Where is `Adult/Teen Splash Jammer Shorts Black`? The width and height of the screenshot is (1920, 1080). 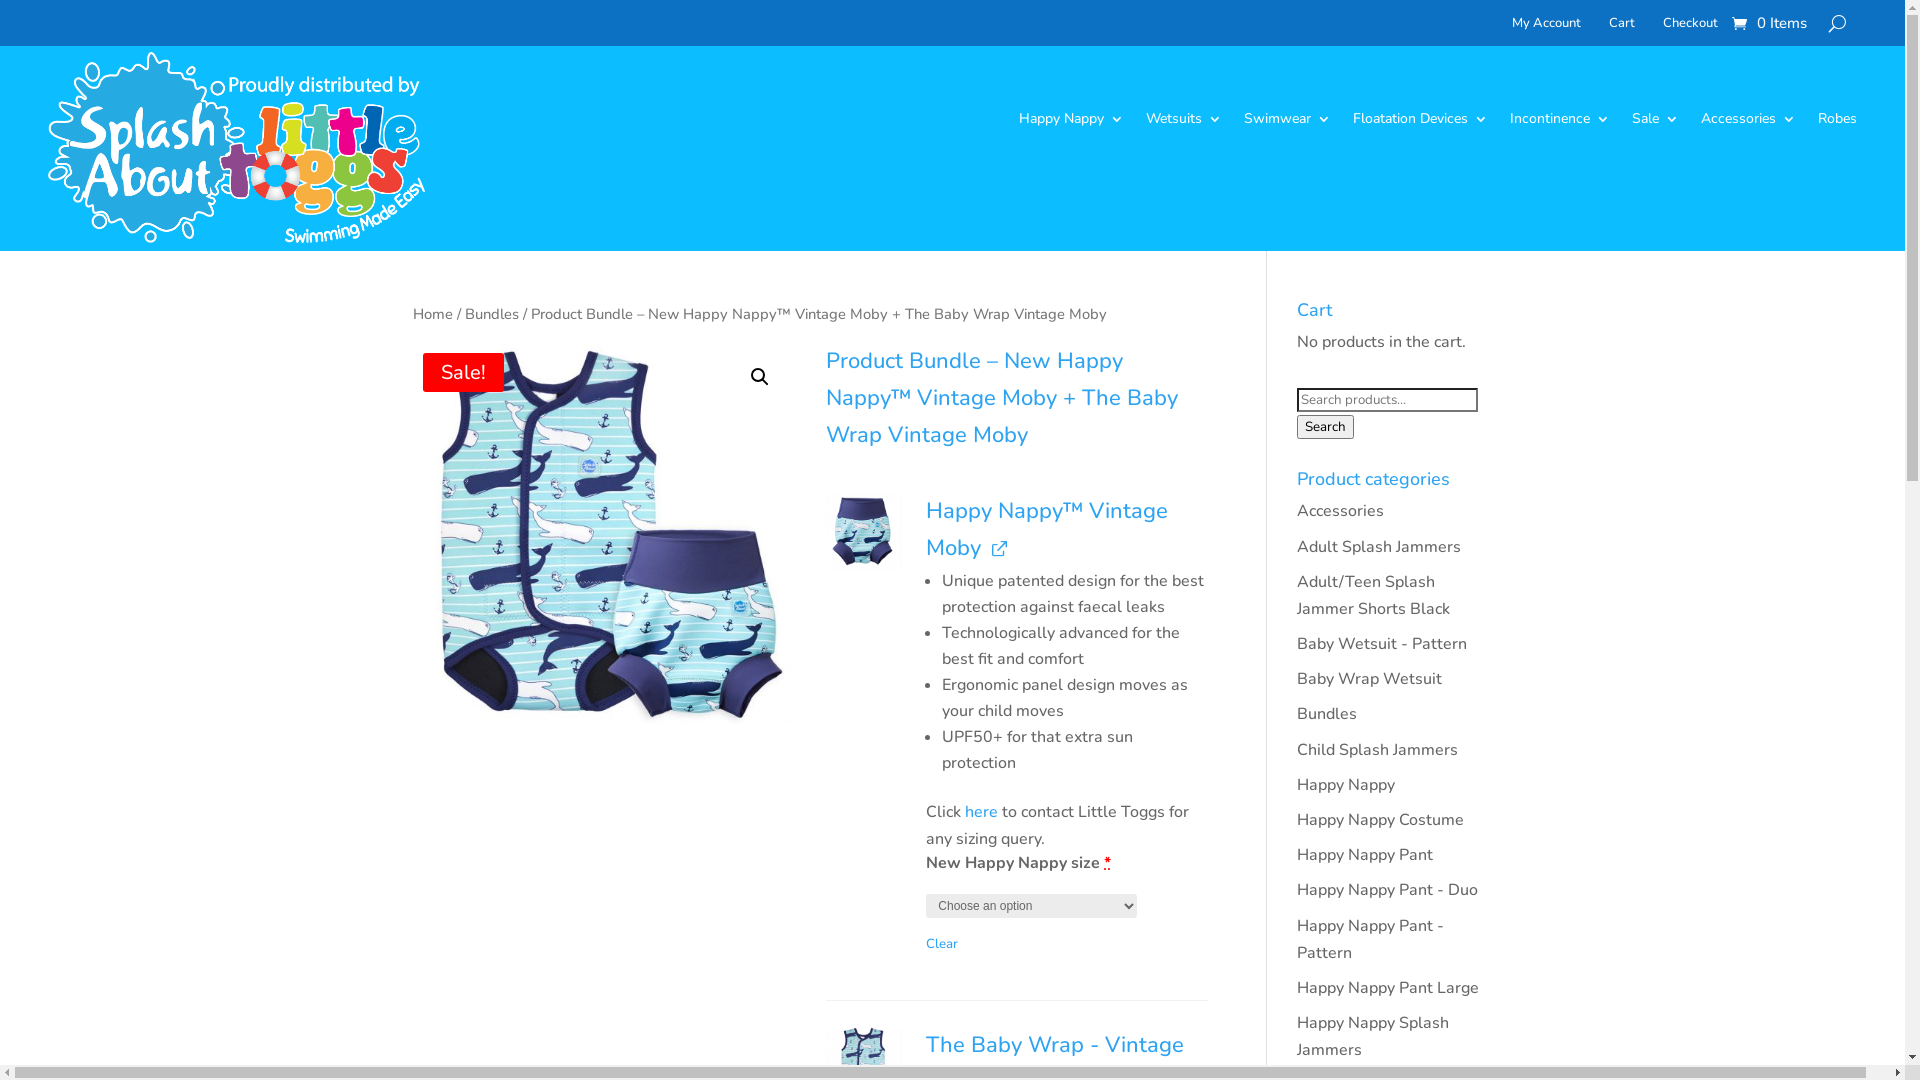 Adult/Teen Splash Jammer Shorts Black is located at coordinates (1374, 596).